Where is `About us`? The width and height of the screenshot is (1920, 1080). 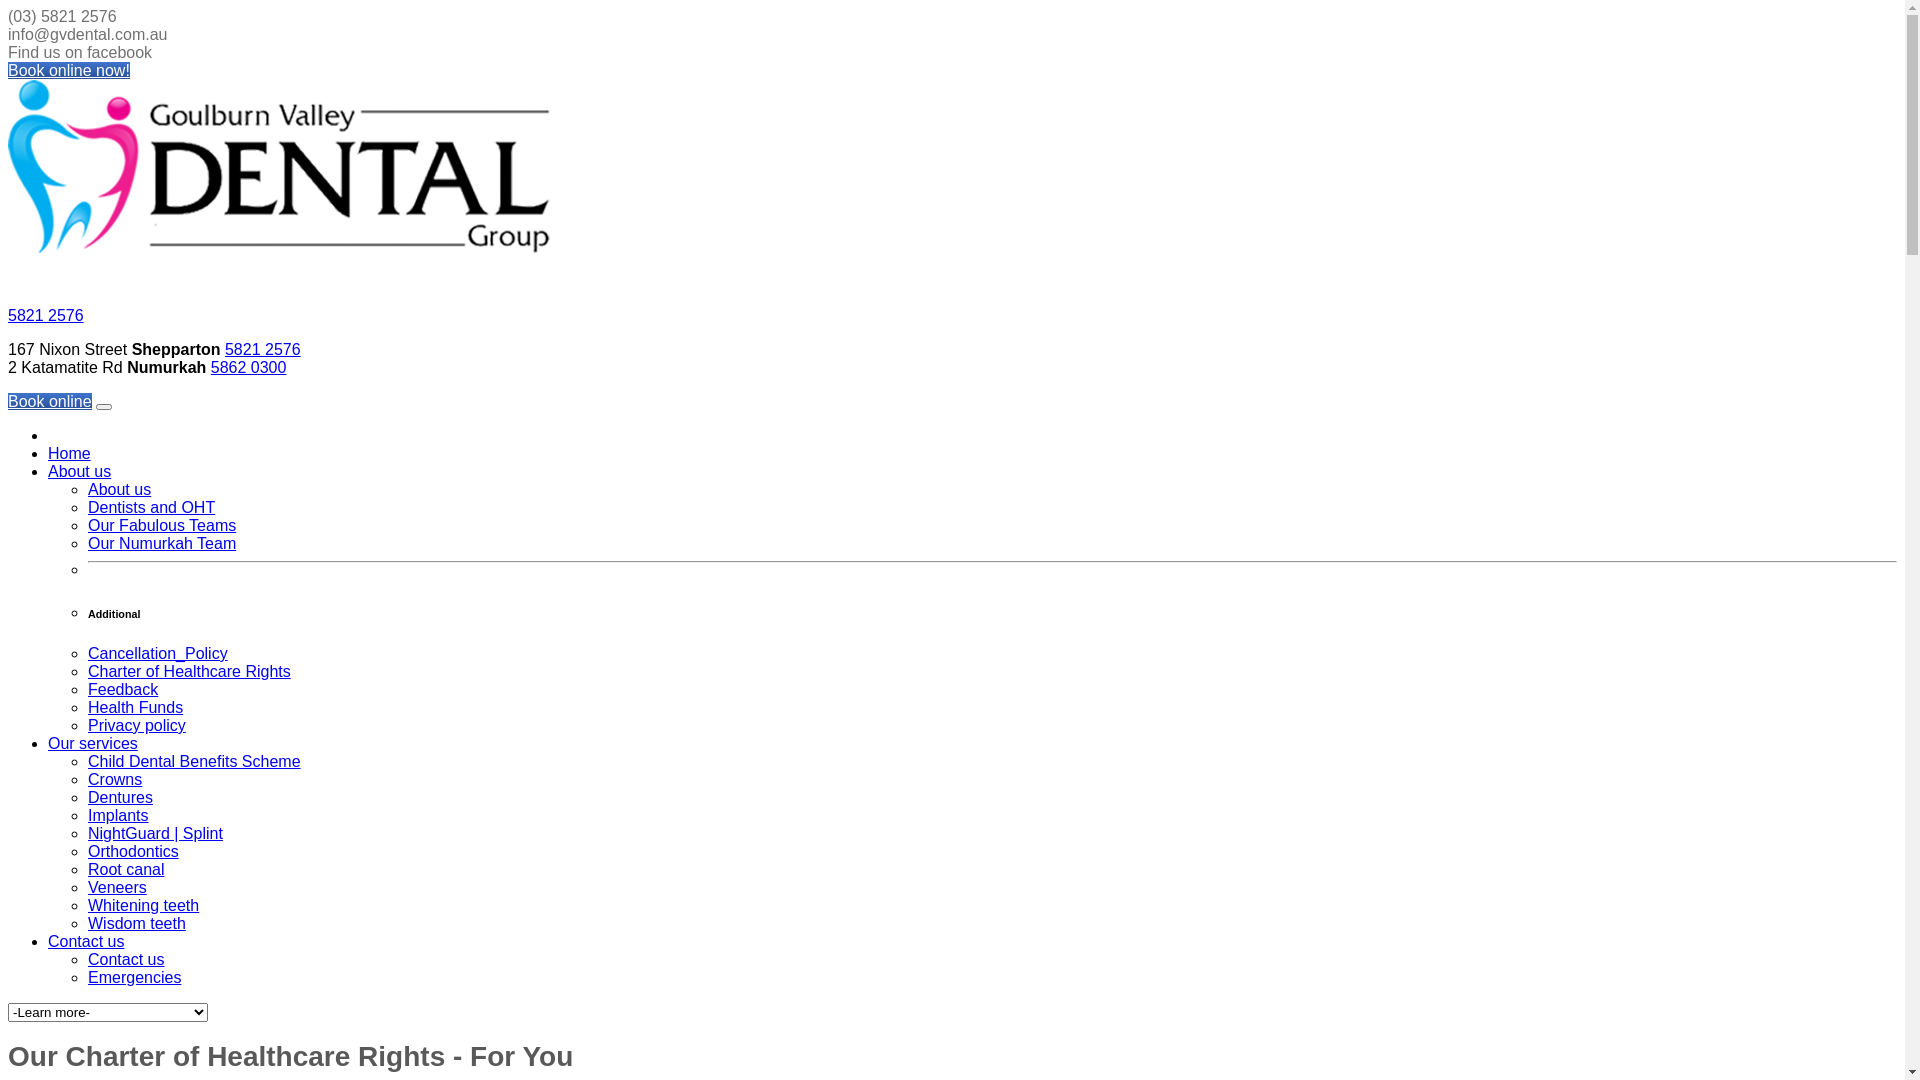 About us is located at coordinates (120, 490).